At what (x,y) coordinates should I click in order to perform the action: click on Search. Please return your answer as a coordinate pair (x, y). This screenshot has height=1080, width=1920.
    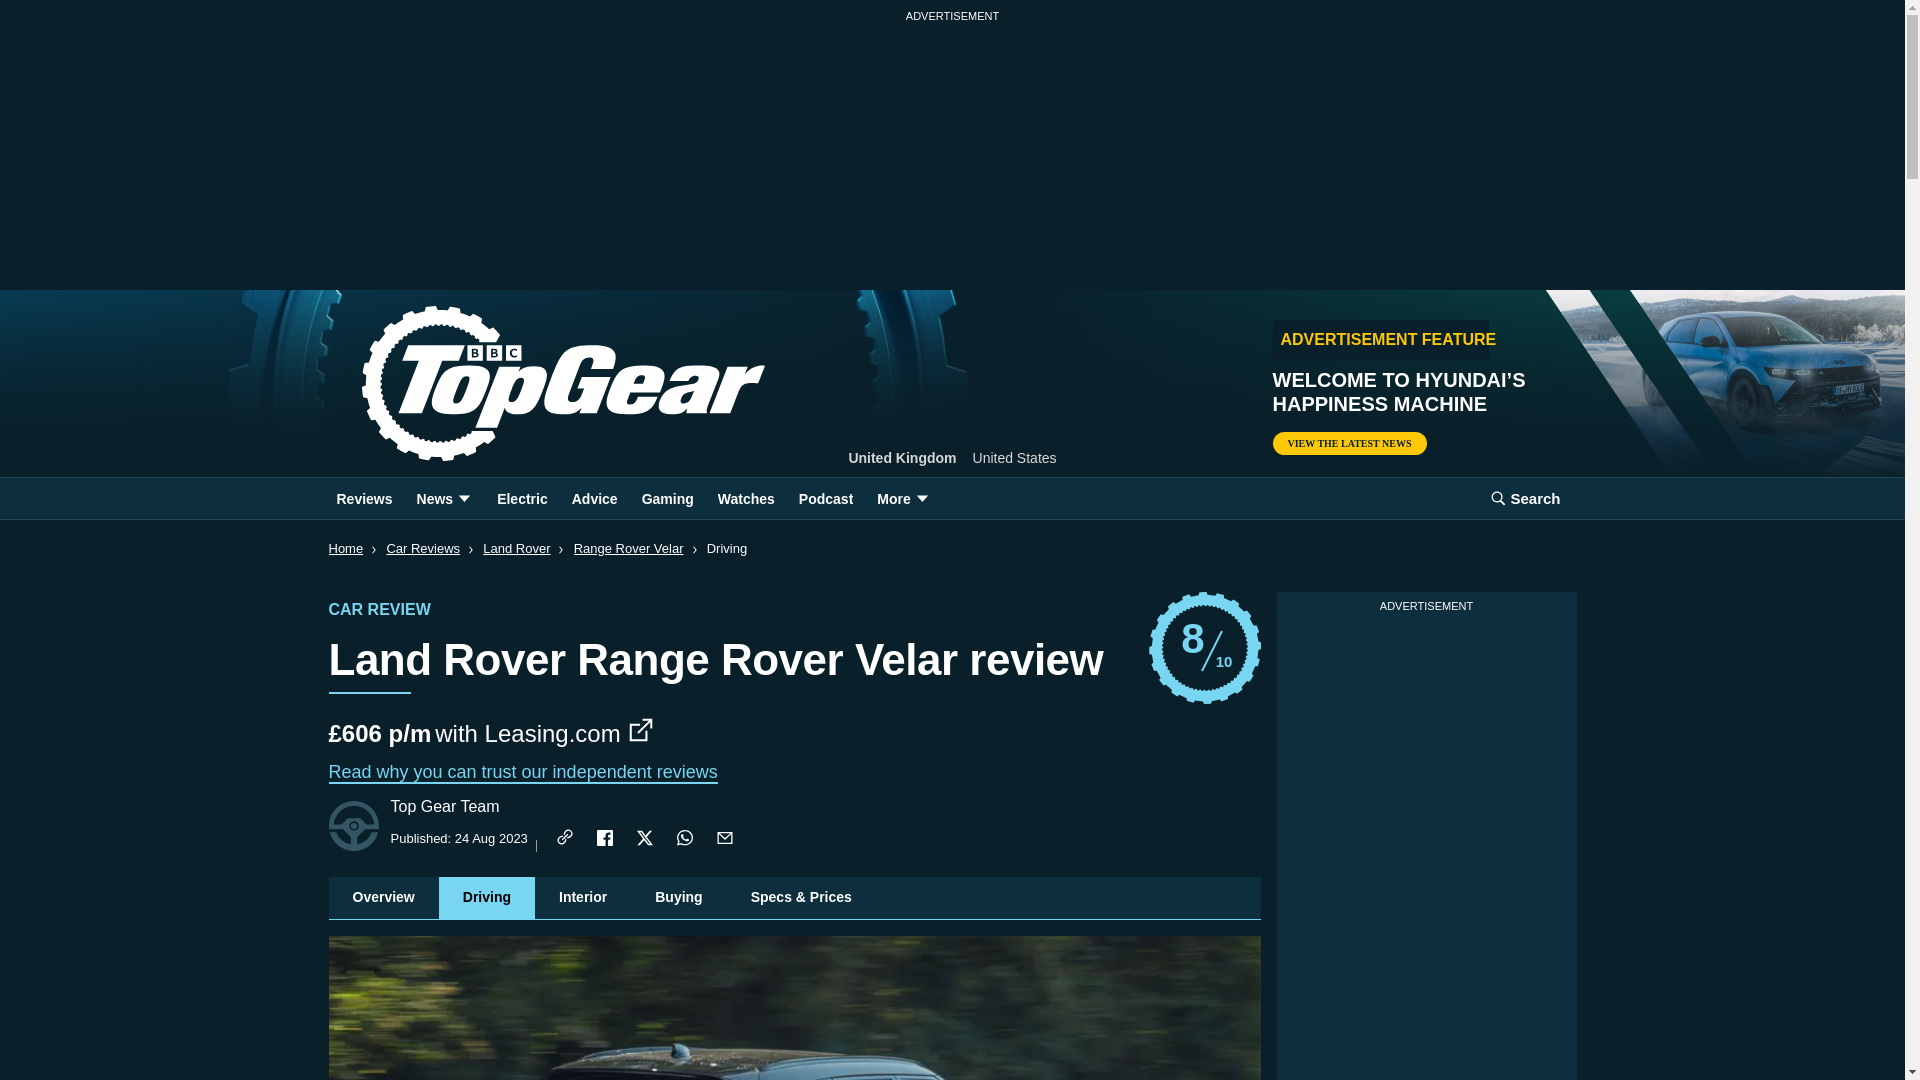
    Looking at the image, I should click on (1525, 498).